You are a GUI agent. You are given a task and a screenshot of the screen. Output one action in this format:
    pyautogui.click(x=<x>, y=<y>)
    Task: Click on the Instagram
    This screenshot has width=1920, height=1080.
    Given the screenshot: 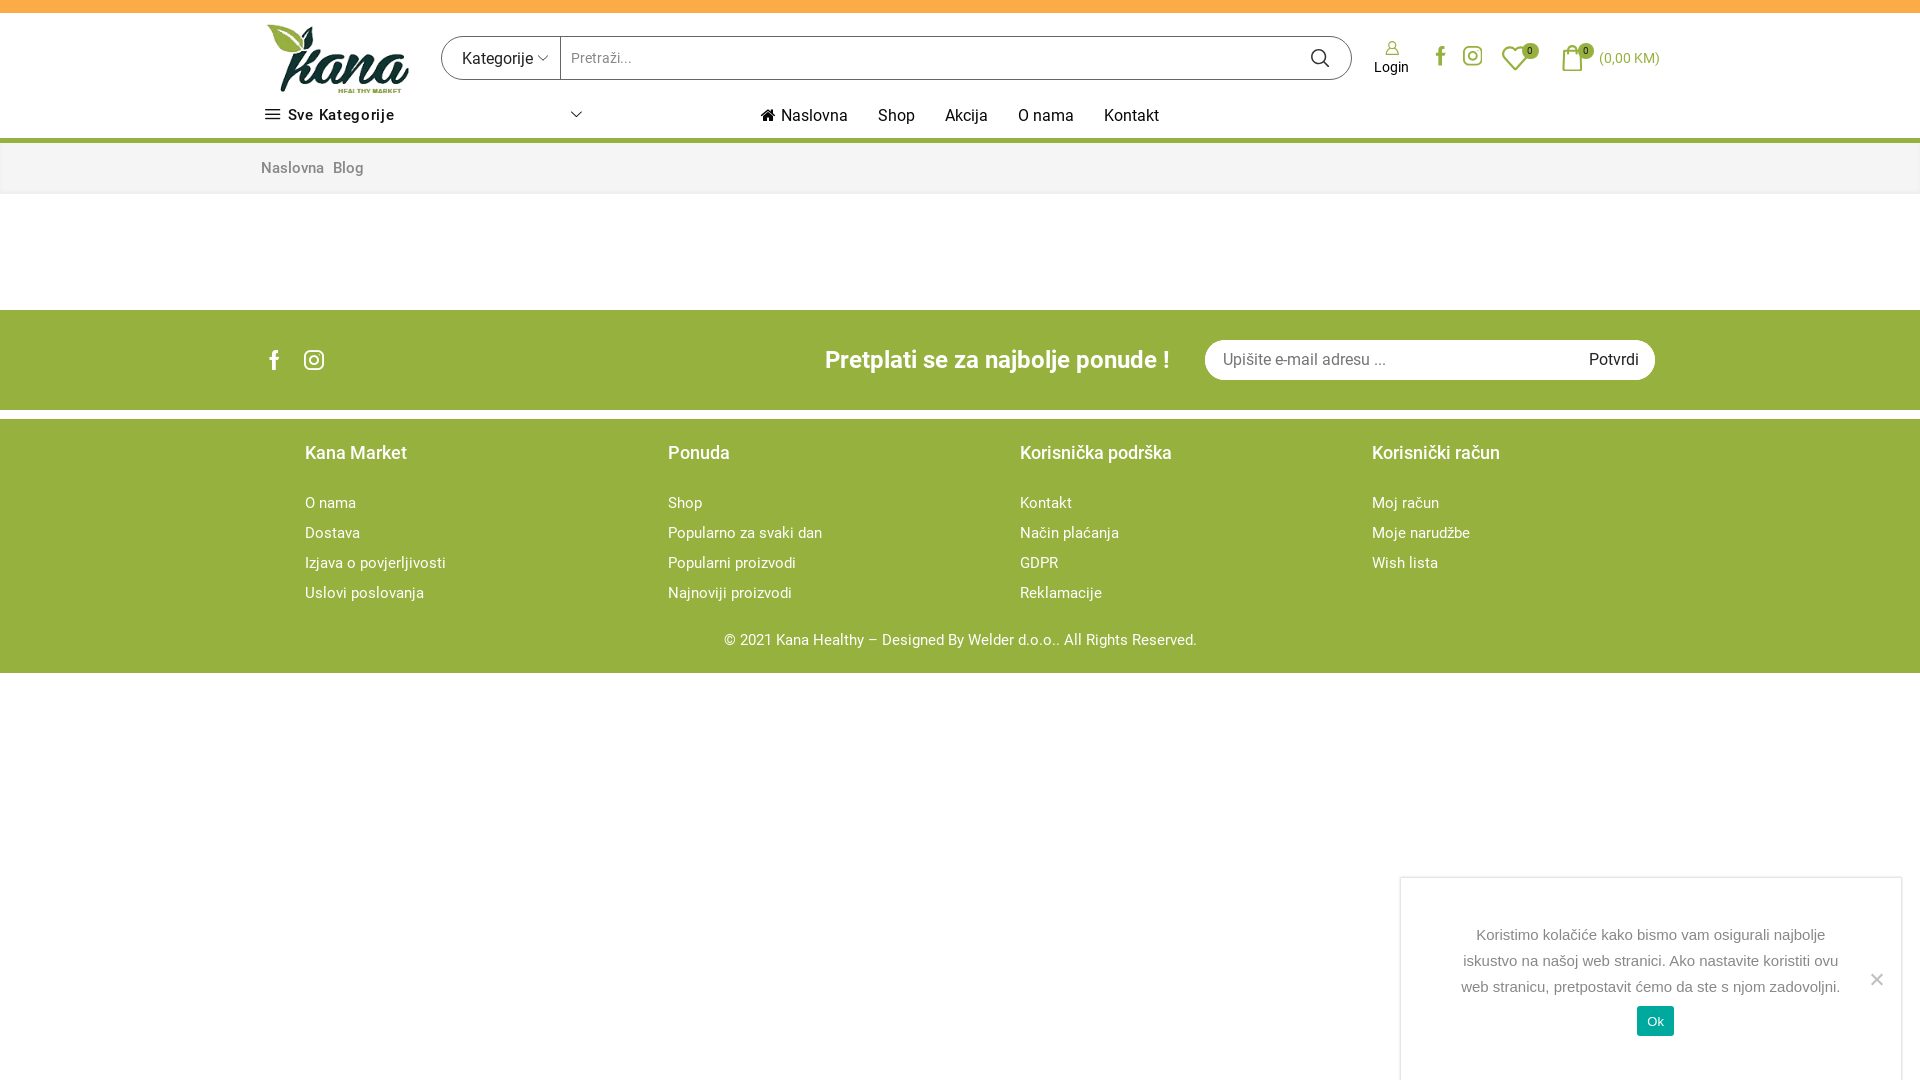 What is the action you would take?
    pyautogui.click(x=1473, y=58)
    